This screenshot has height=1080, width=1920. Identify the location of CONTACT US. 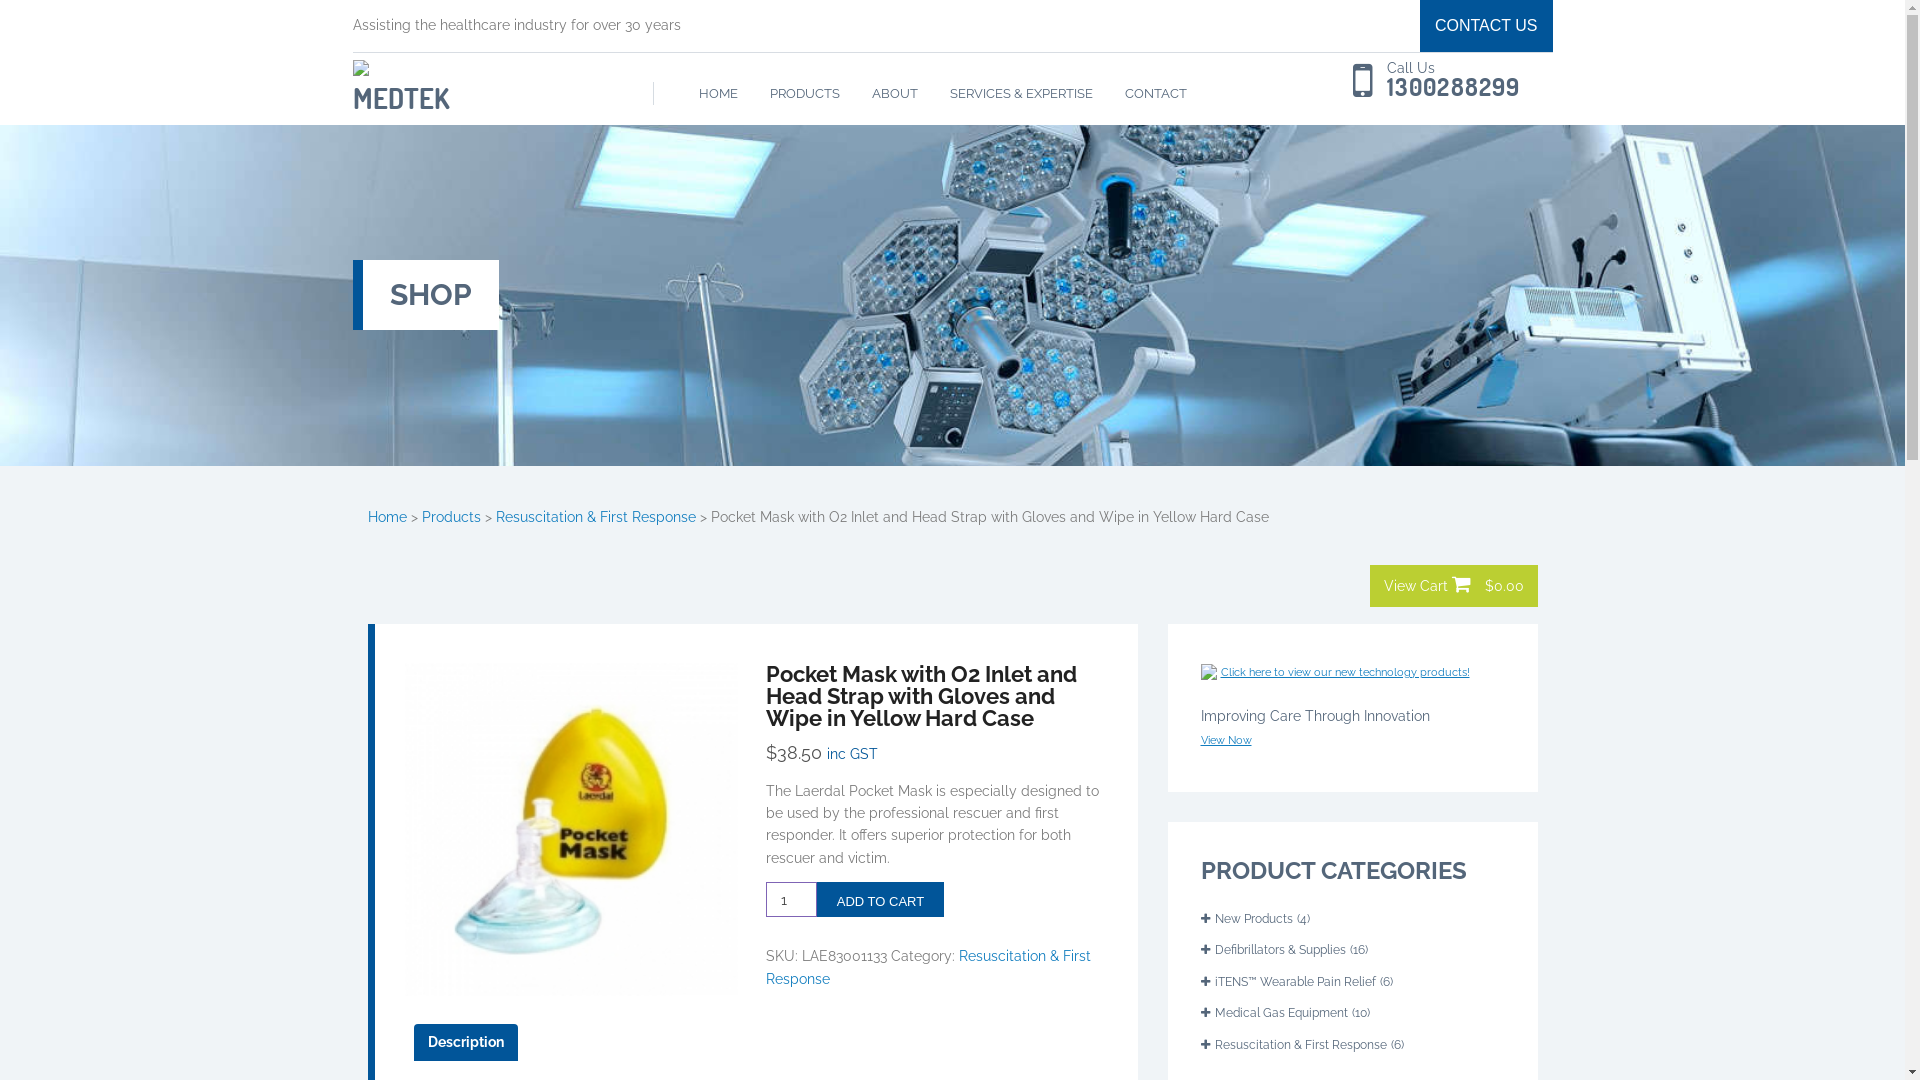
(1486, 26).